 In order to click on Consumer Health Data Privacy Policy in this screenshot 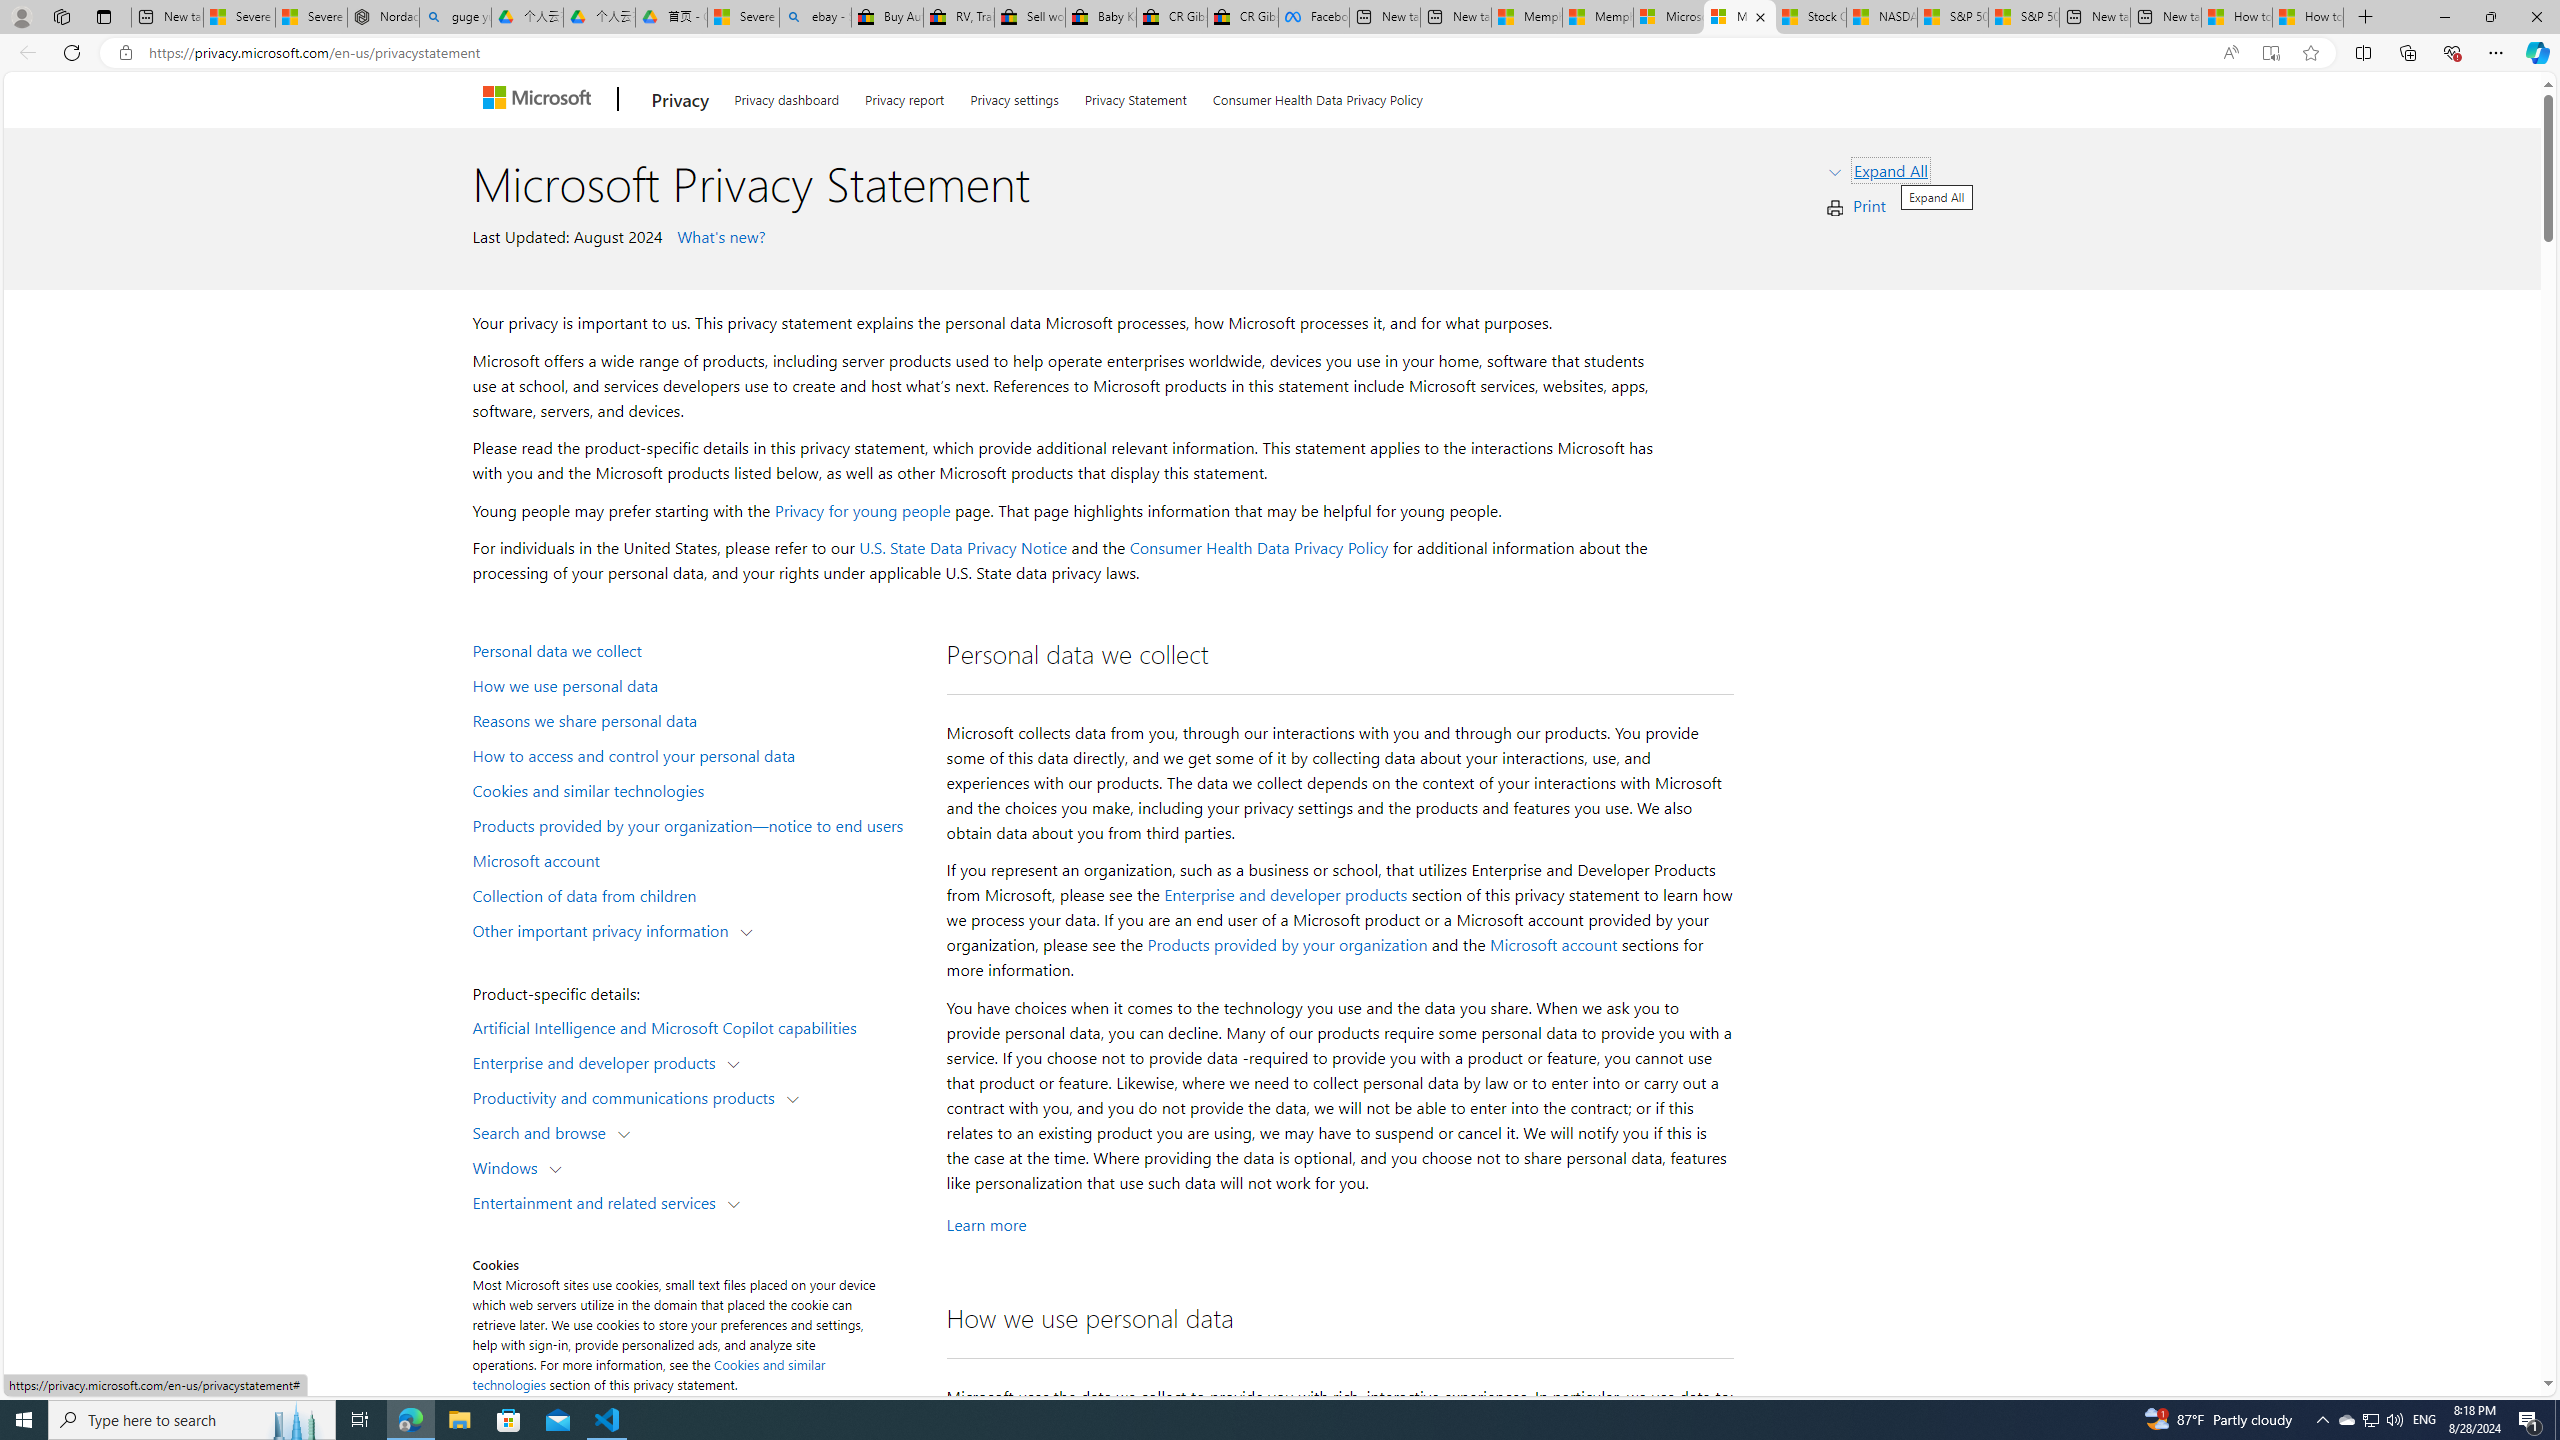, I will do `click(1317, 96)`.